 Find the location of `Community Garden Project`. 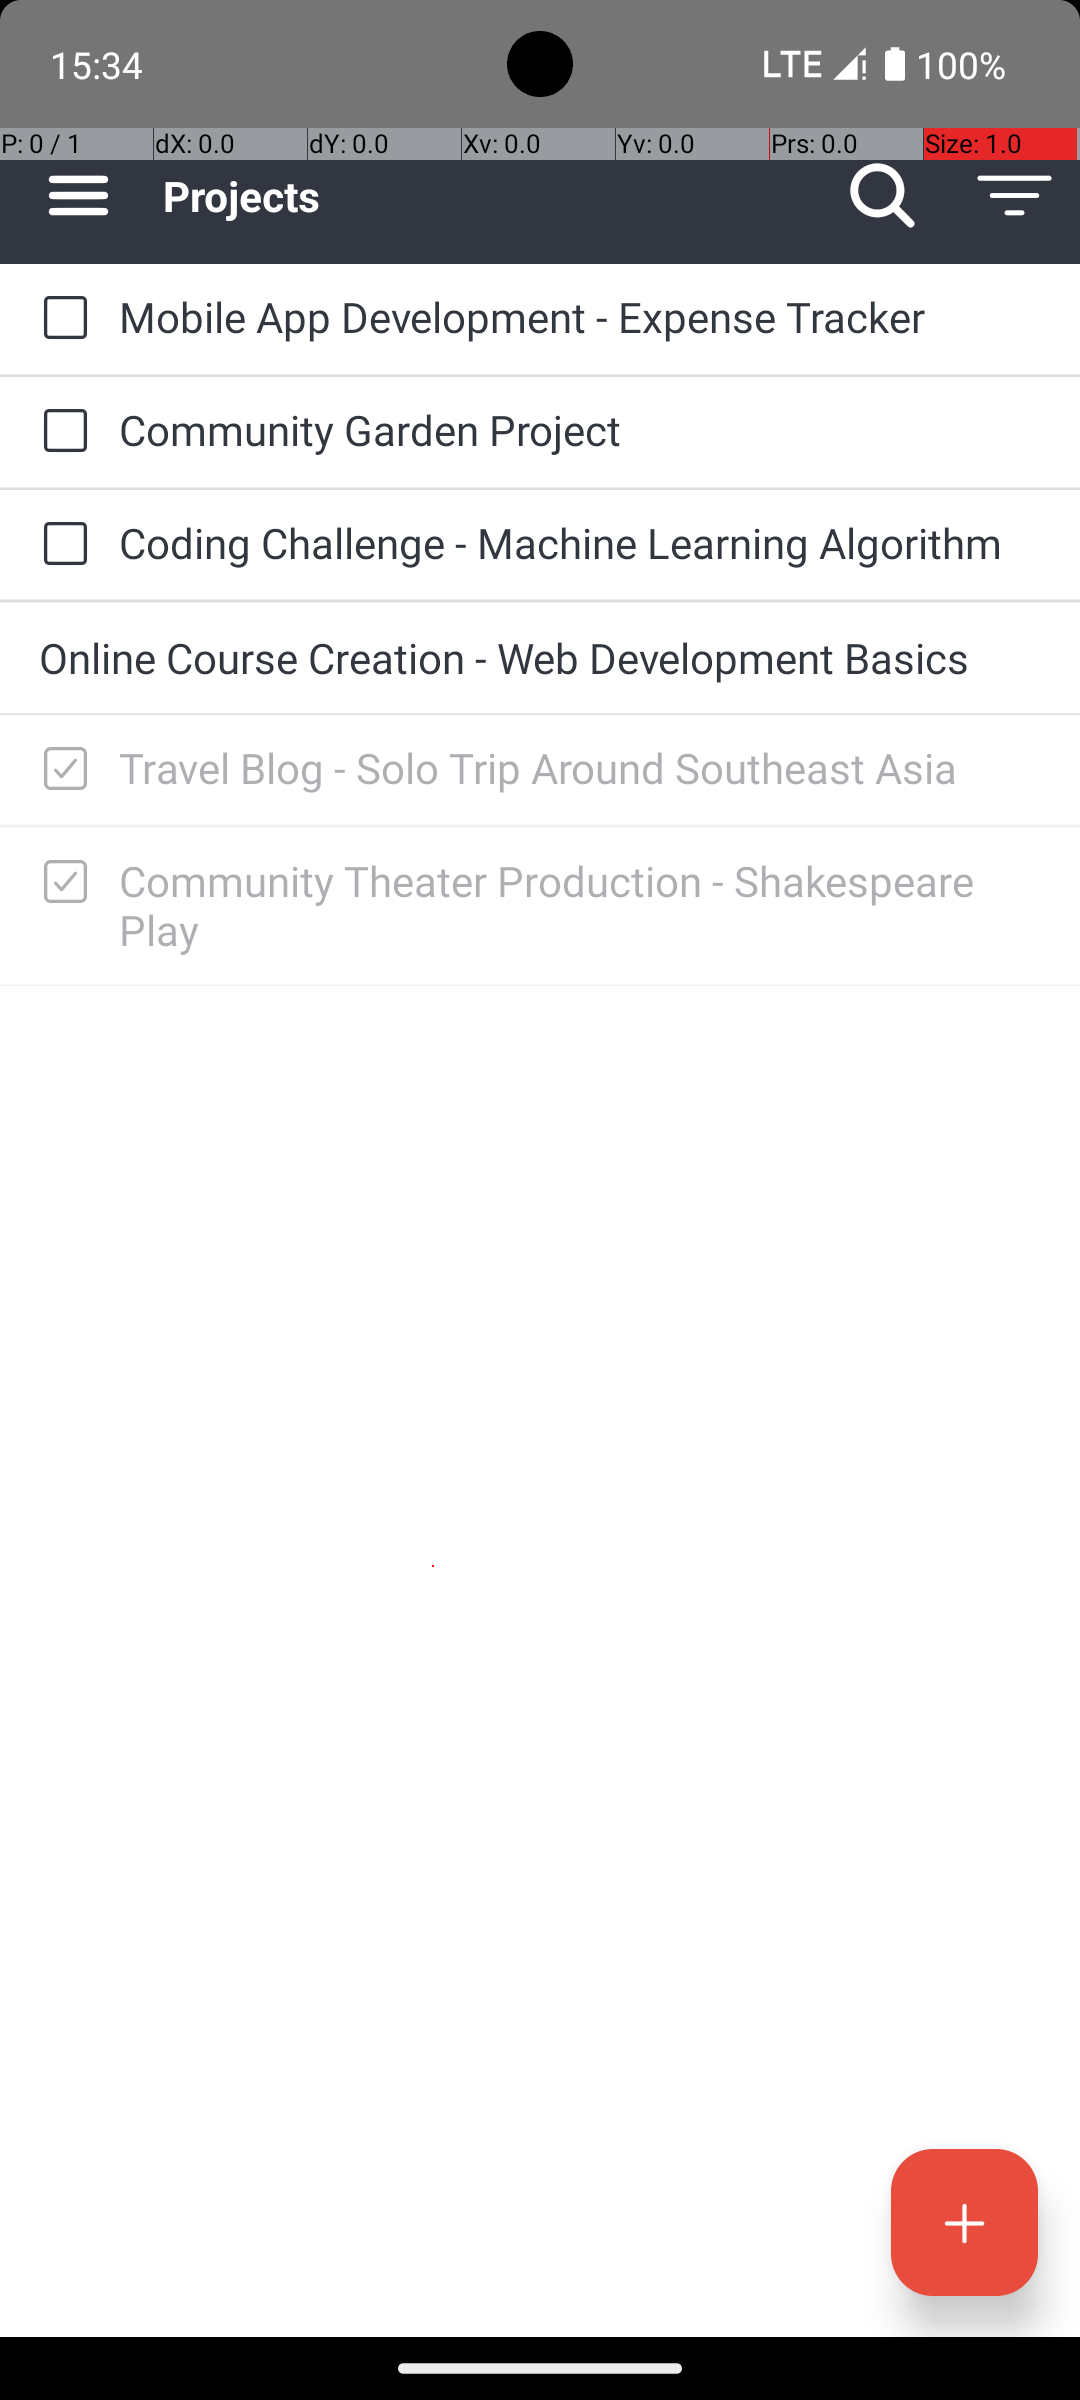

Community Garden Project is located at coordinates (580, 430).